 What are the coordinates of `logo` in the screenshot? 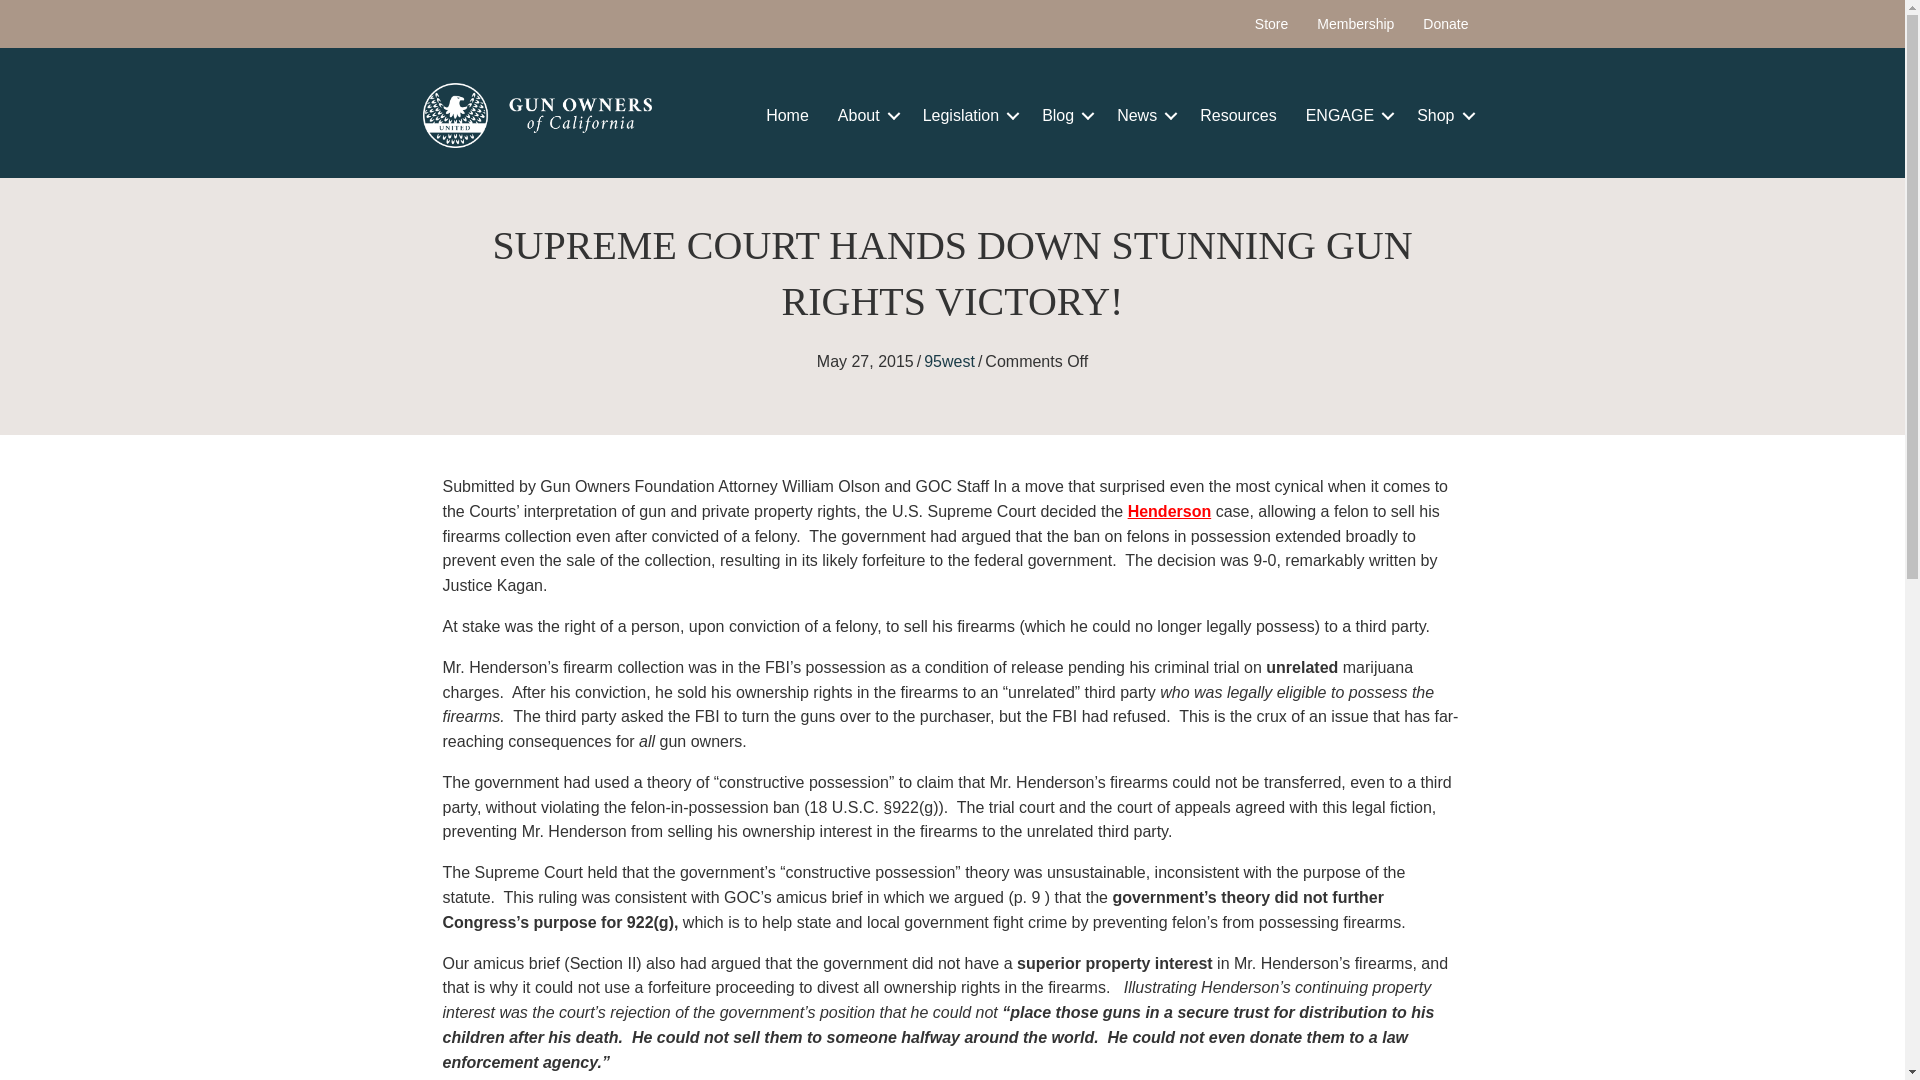 It's located at (537, 115).